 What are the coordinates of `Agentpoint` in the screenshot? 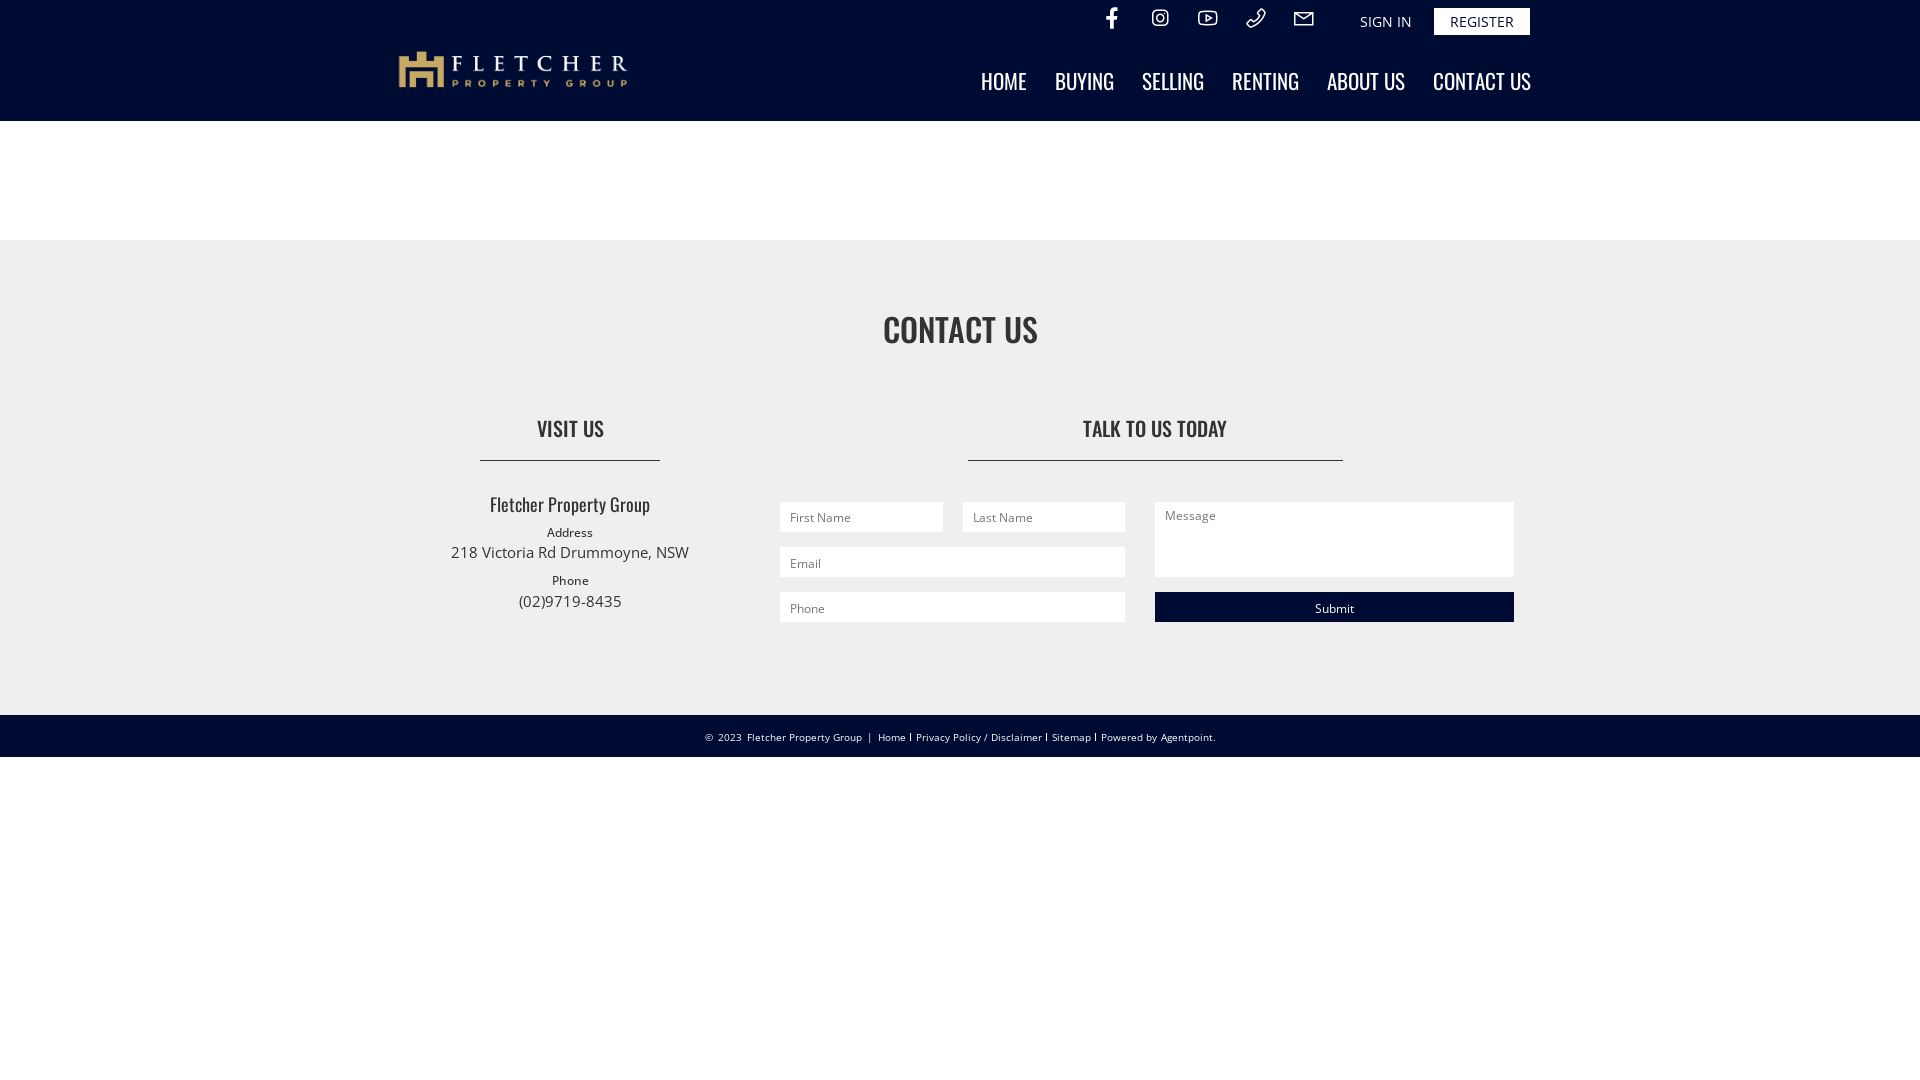 It's located at (1186, 737).